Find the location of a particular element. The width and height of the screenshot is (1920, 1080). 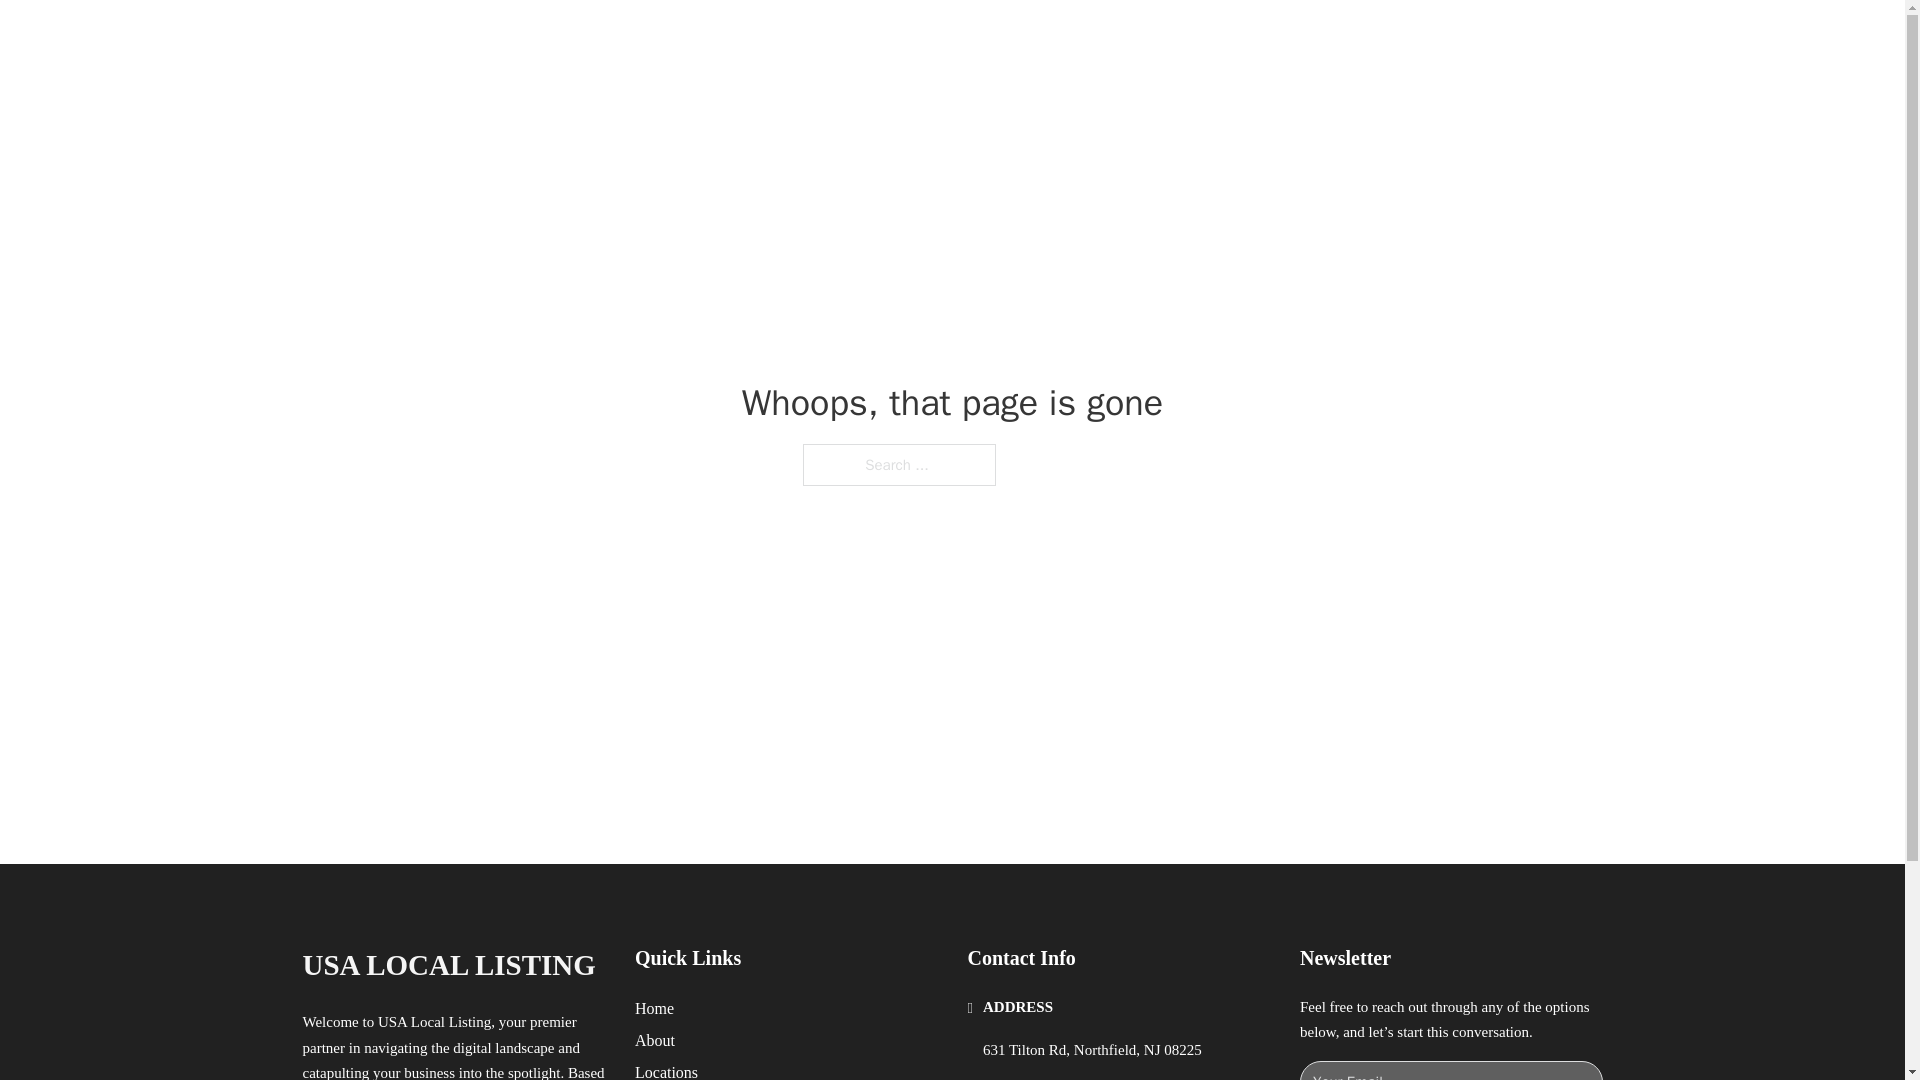

About is located at coordinates (655, 1040).